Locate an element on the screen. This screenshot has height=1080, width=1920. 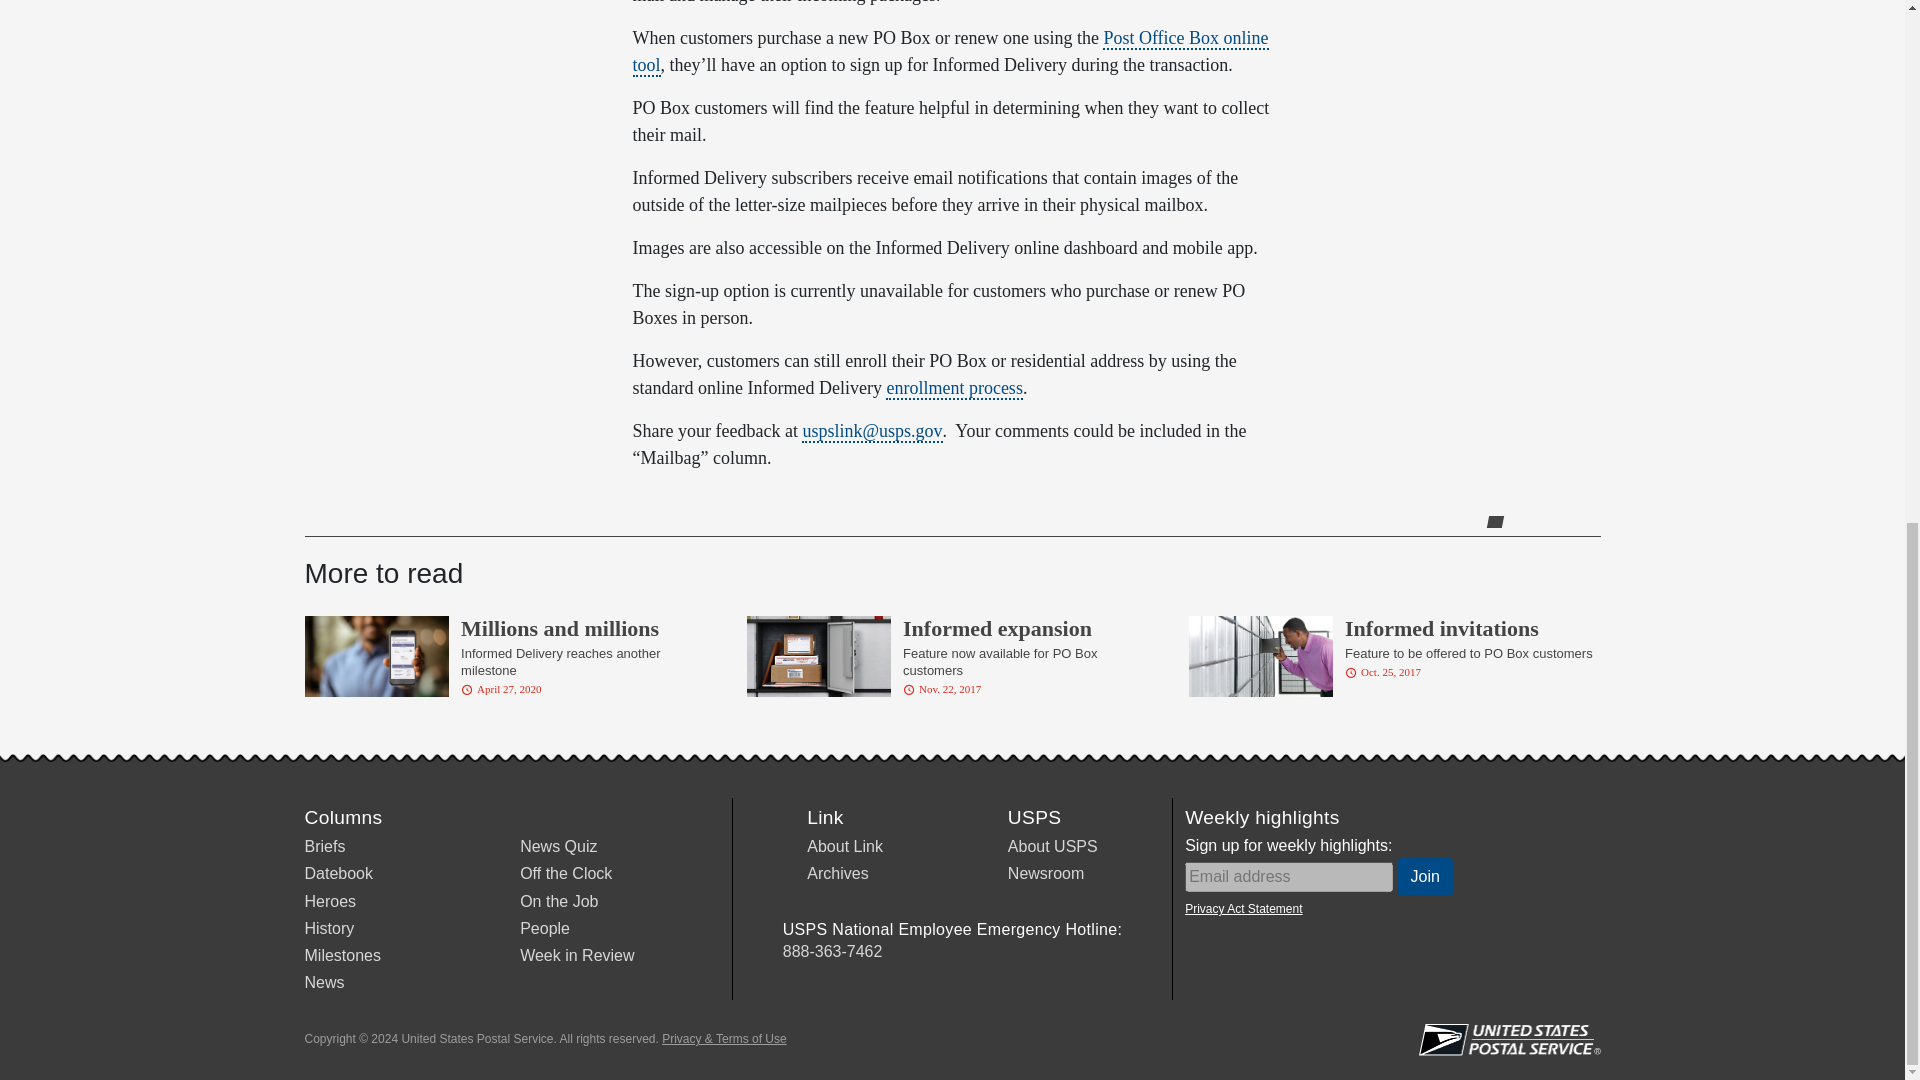
Off the Clock is located at coordinates (566, 874).